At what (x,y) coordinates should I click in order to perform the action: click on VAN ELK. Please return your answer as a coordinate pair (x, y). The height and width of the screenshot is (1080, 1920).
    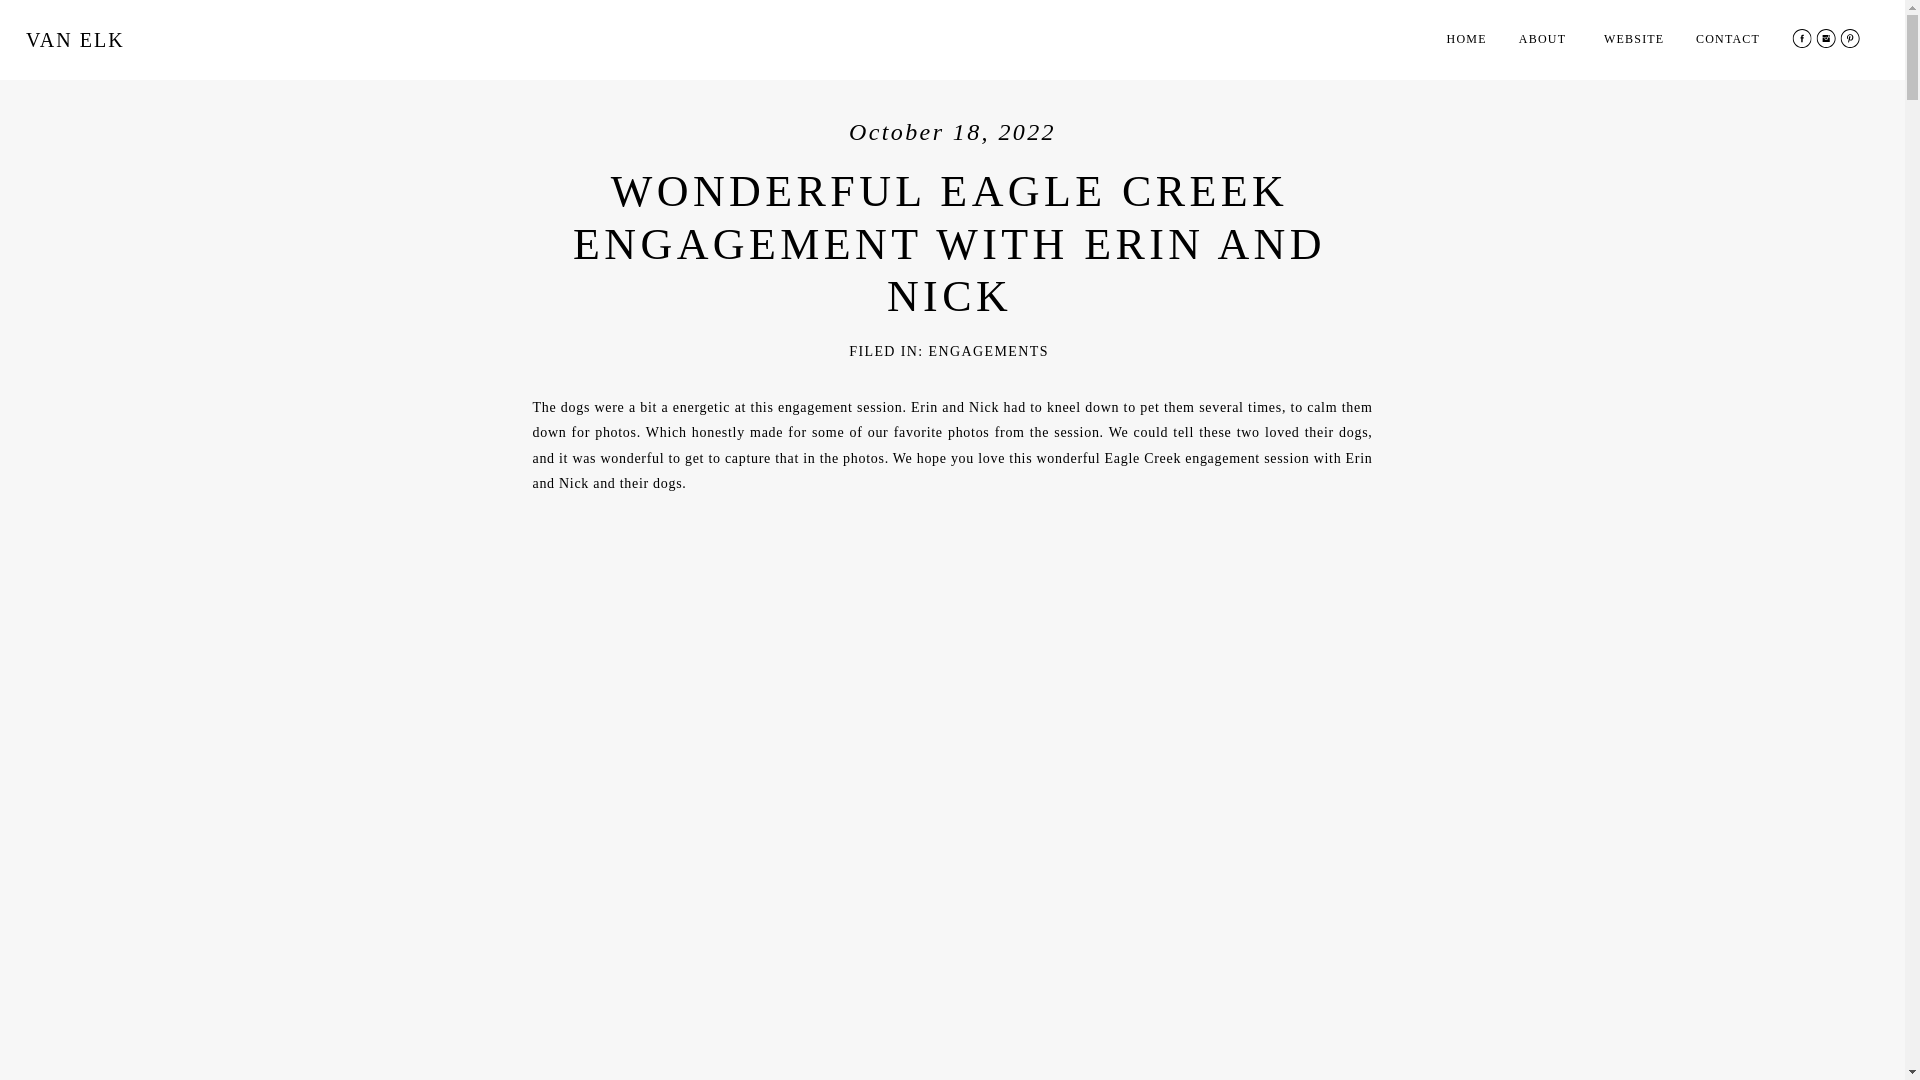
    Looking at the image, I should click on (86, 45).